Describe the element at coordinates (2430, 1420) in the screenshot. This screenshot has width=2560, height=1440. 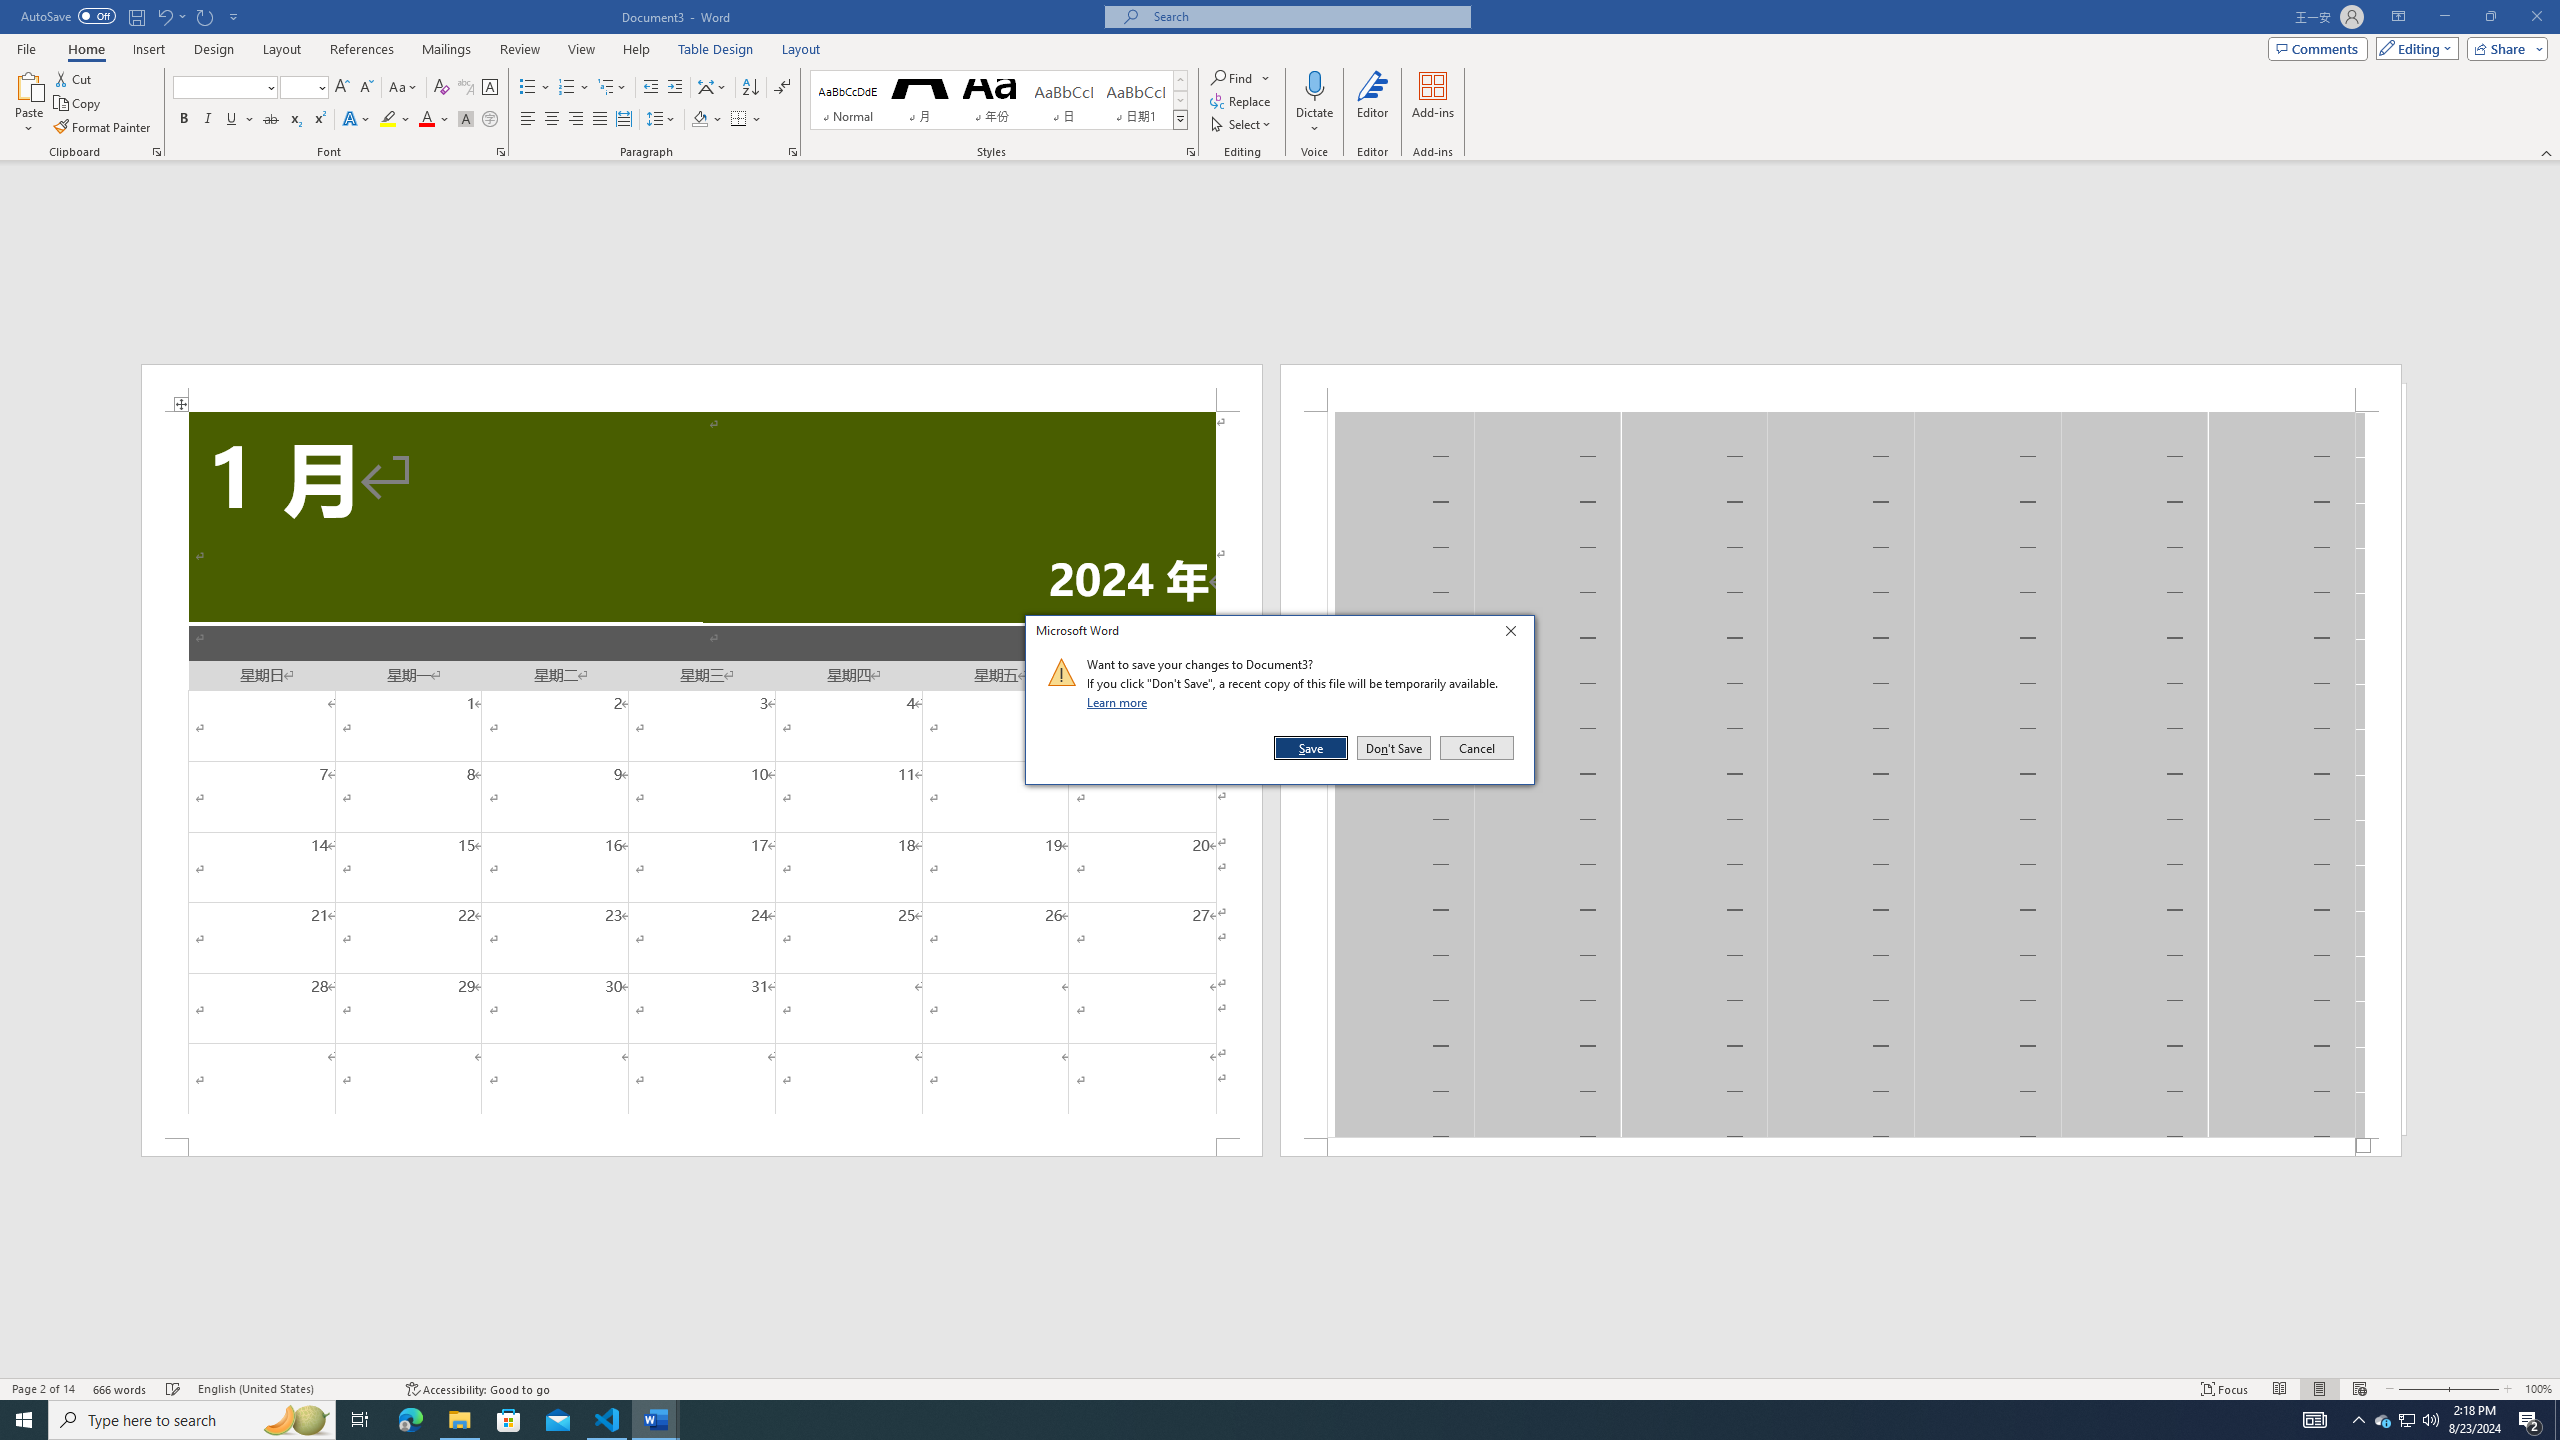
I see `Q2790: 100%` at that location.